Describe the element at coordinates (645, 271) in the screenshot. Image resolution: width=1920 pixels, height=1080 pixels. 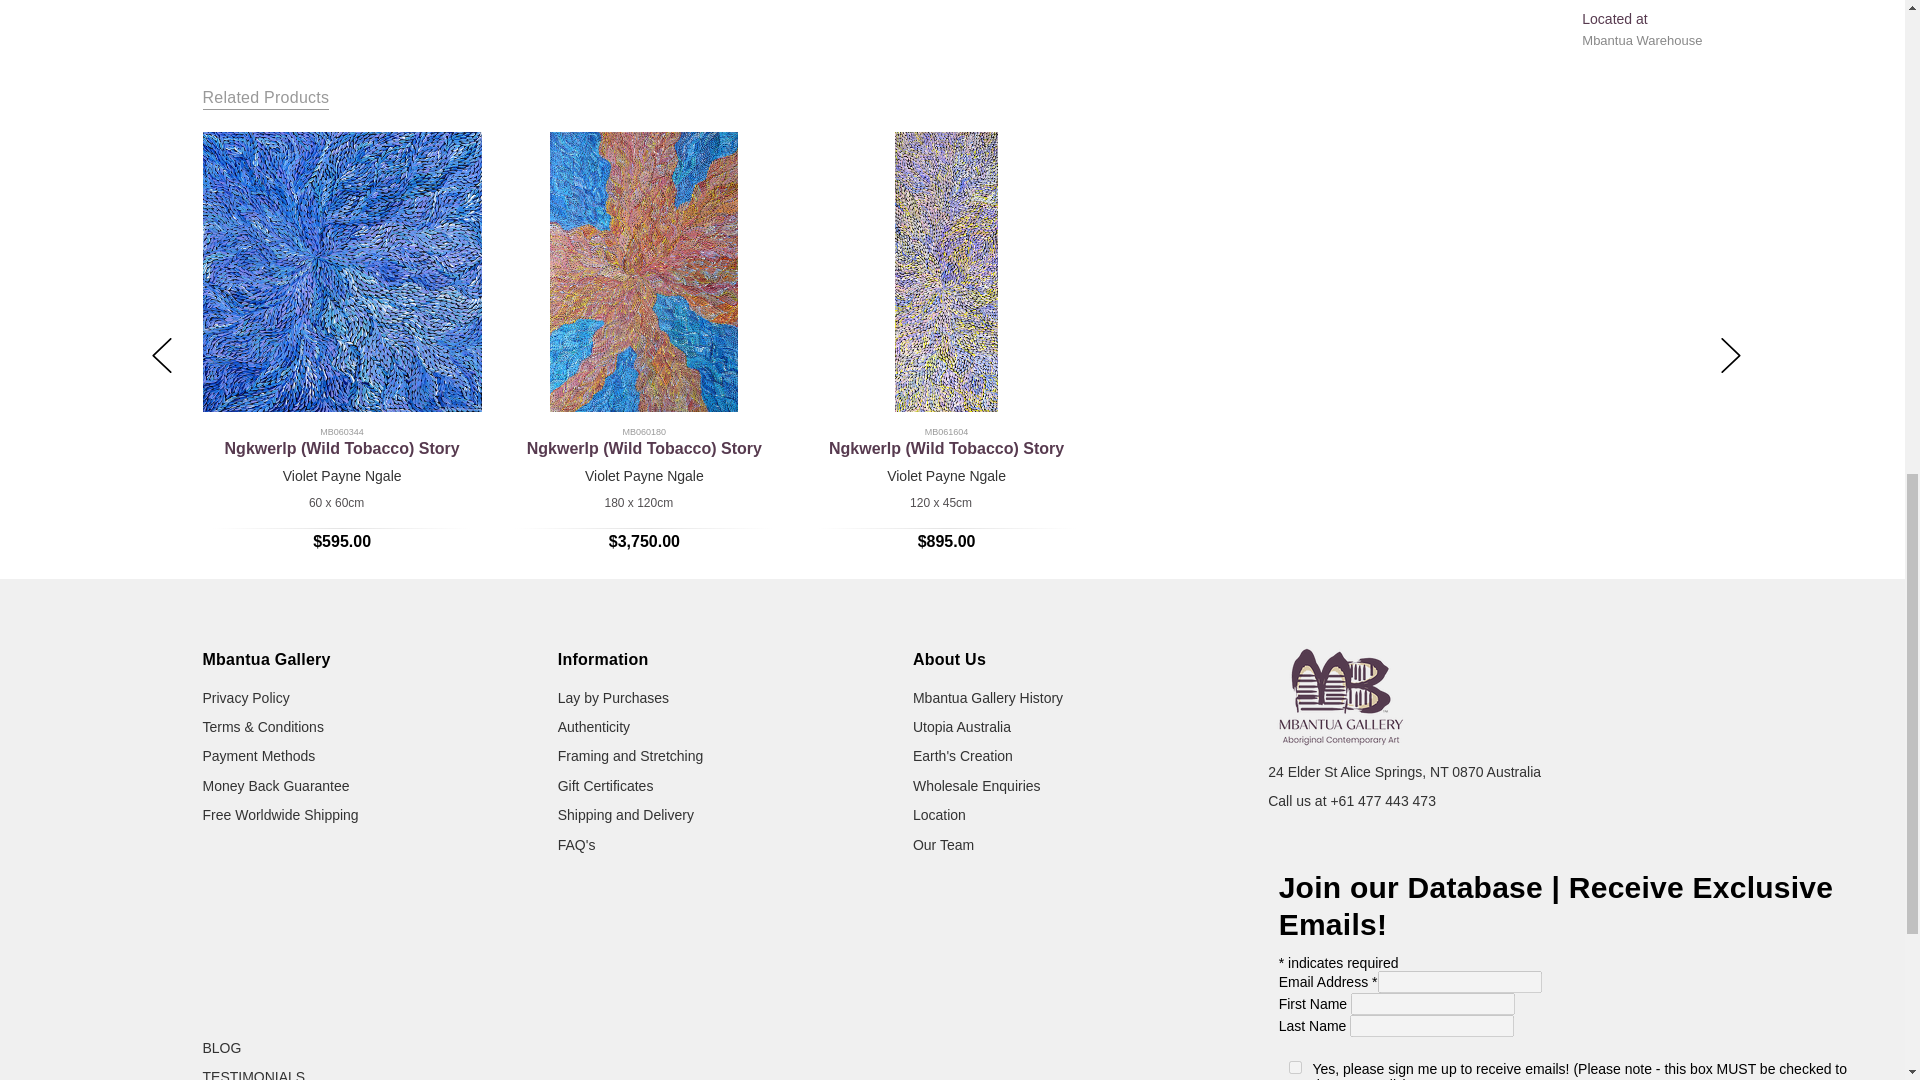
I see `Violet Payne Ngale - MB060180` at that location.